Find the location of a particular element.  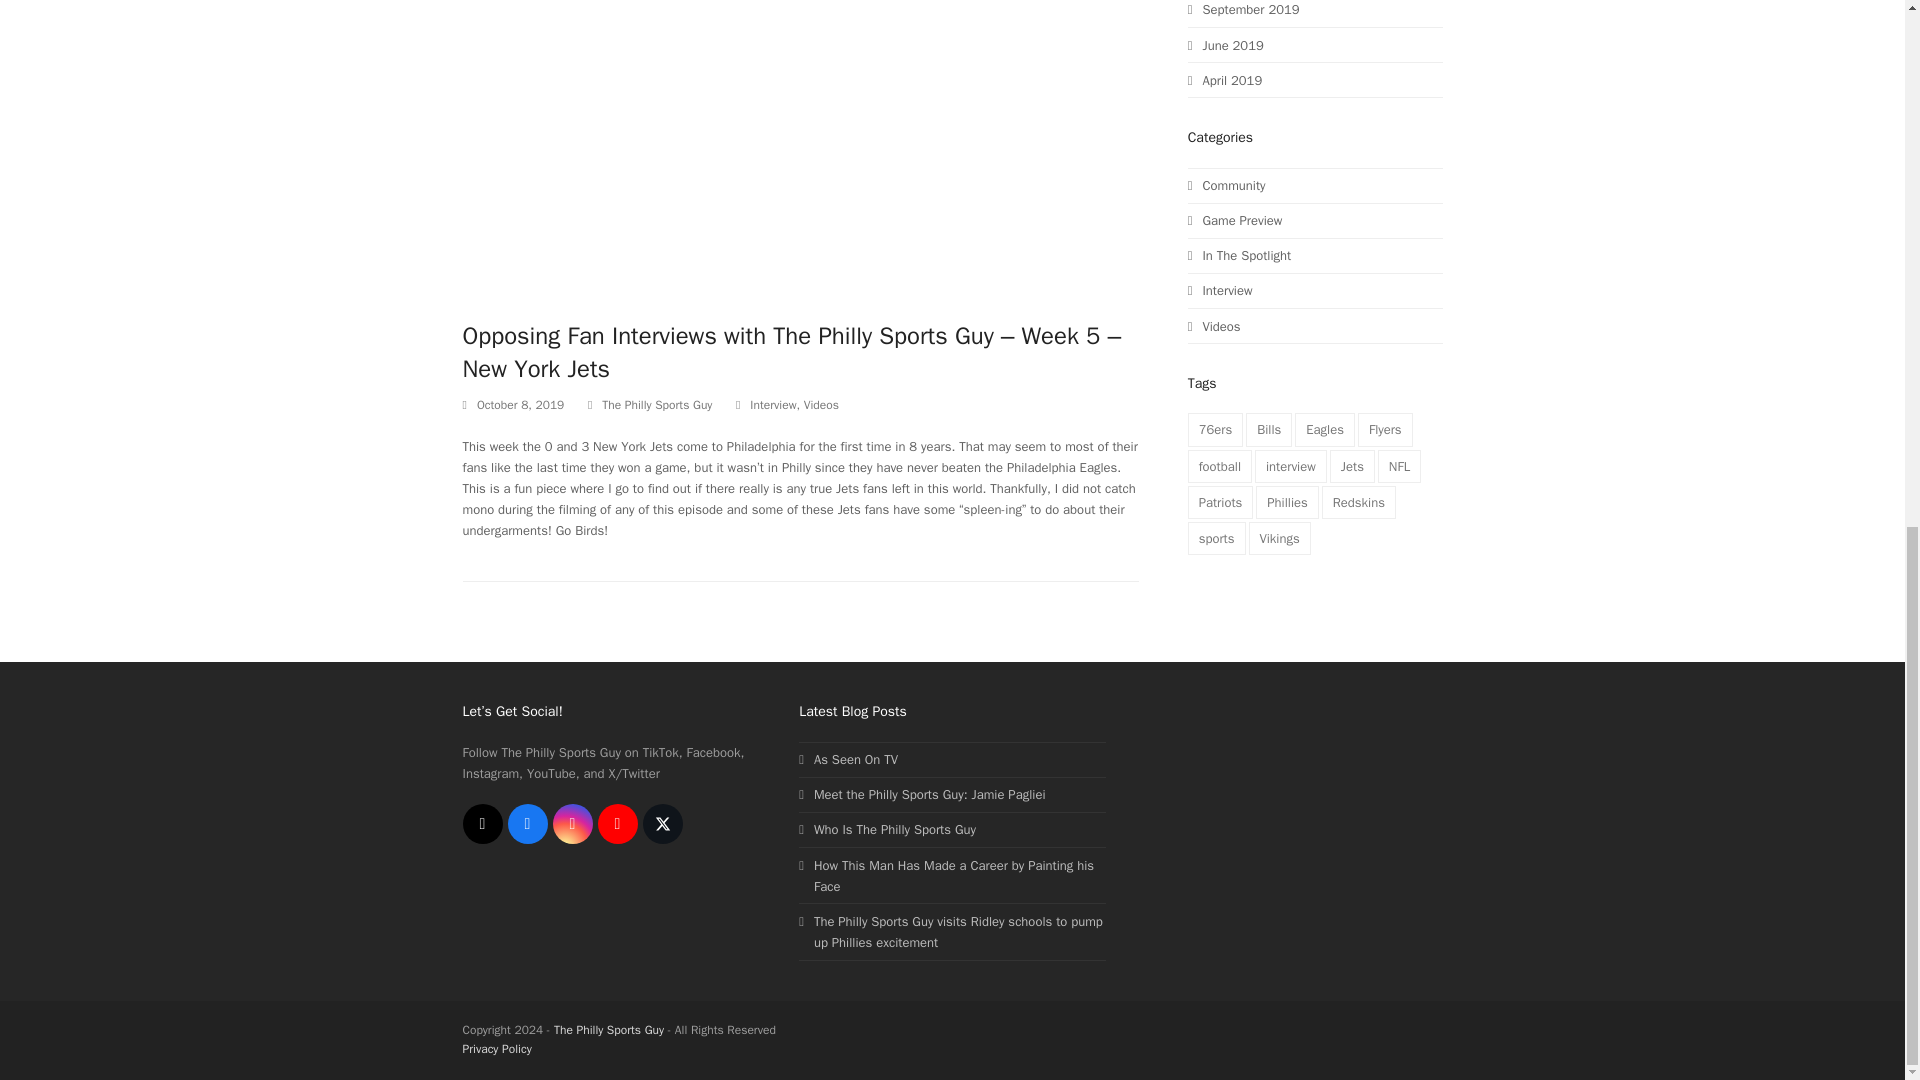

The Philly Sports Guy is located at coordinates (657, 404).